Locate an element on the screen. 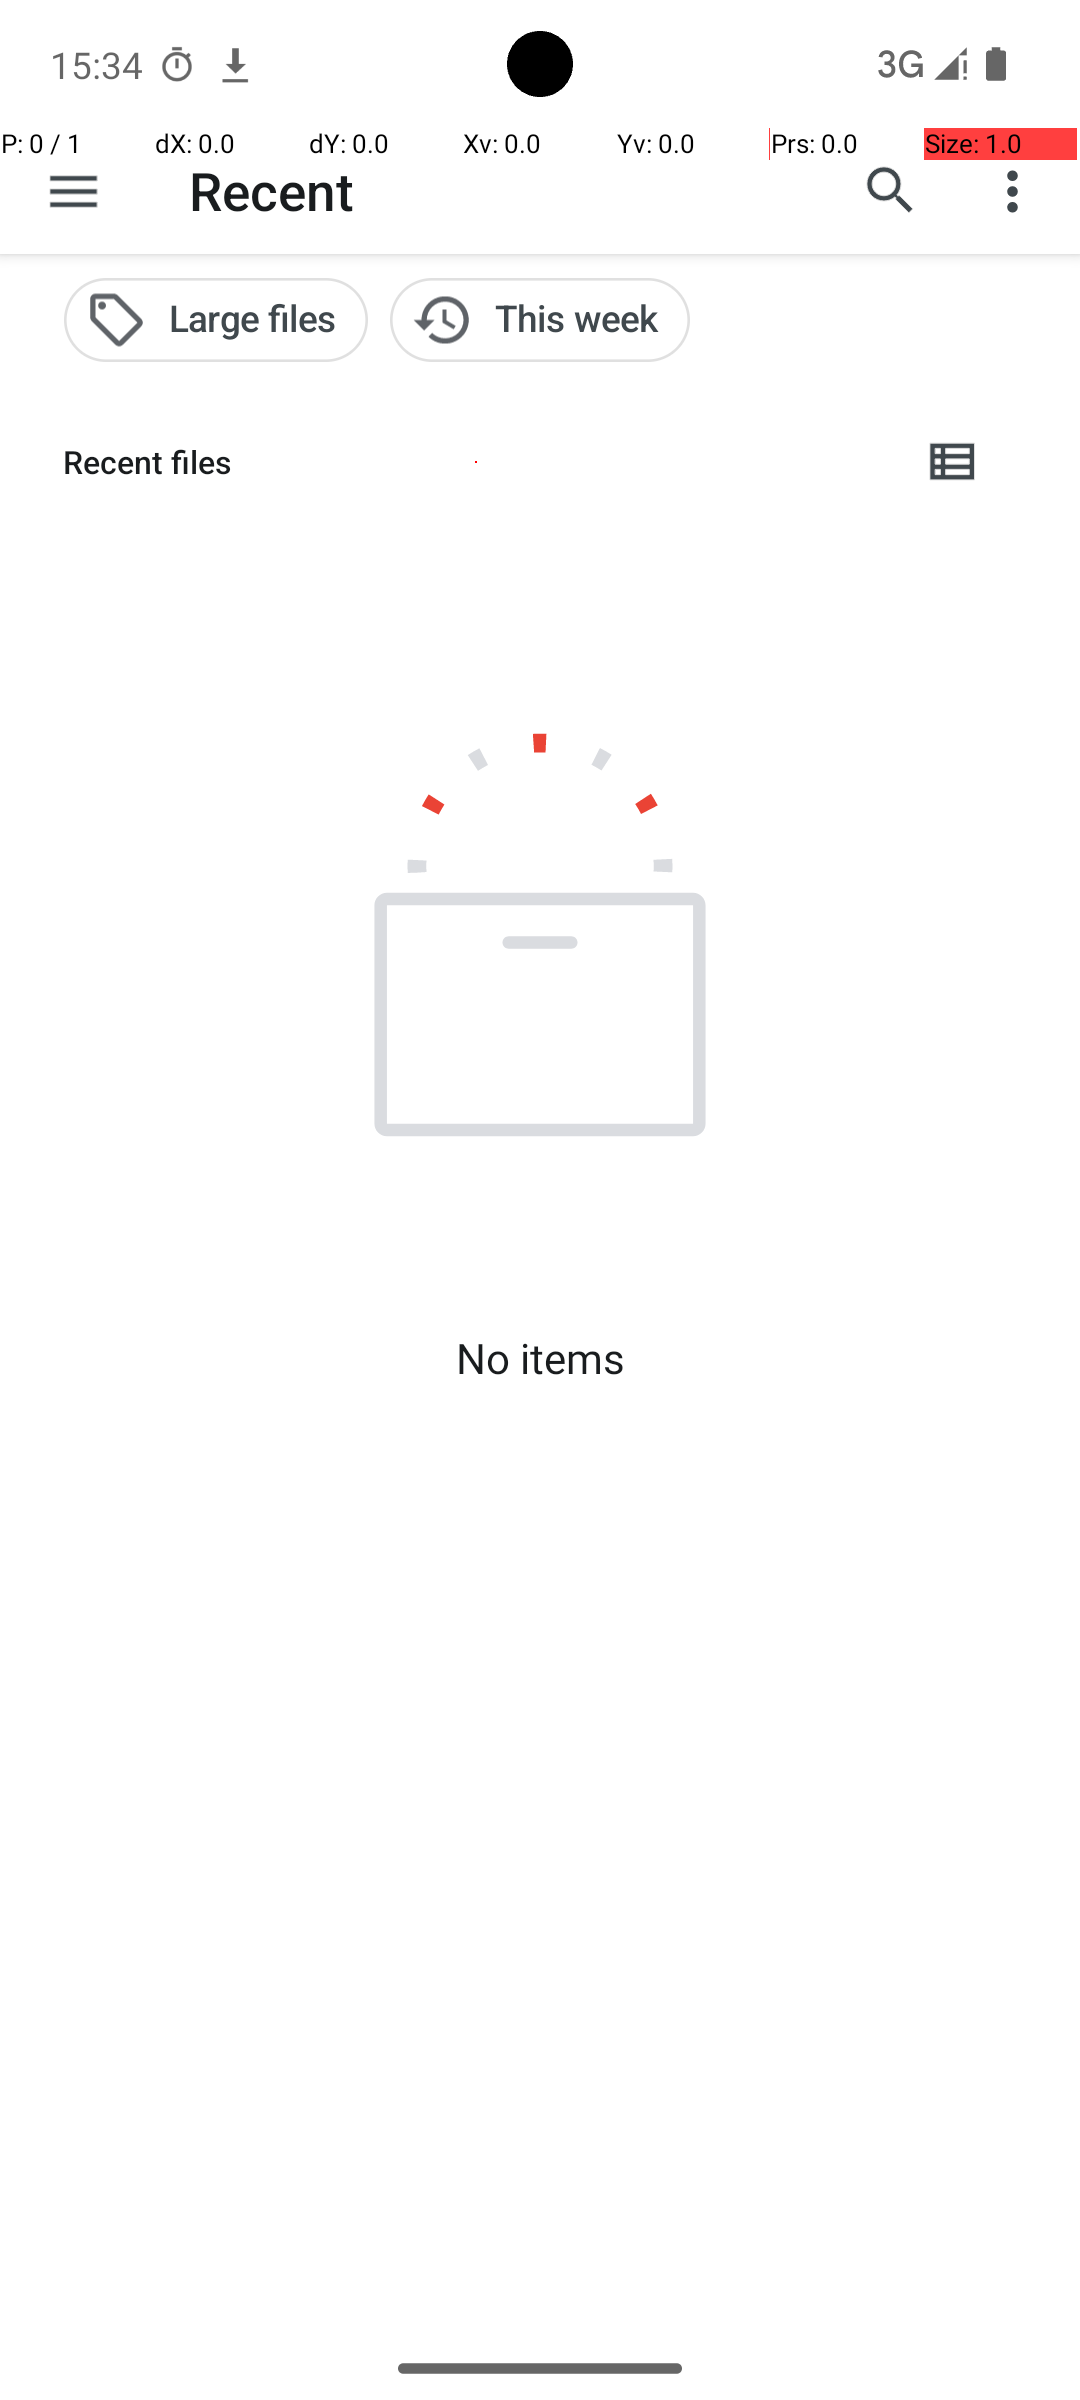 This screenshot has height=2400, width=1080. Chrome notification: www.espn.com is located at coordinates (235, 64).